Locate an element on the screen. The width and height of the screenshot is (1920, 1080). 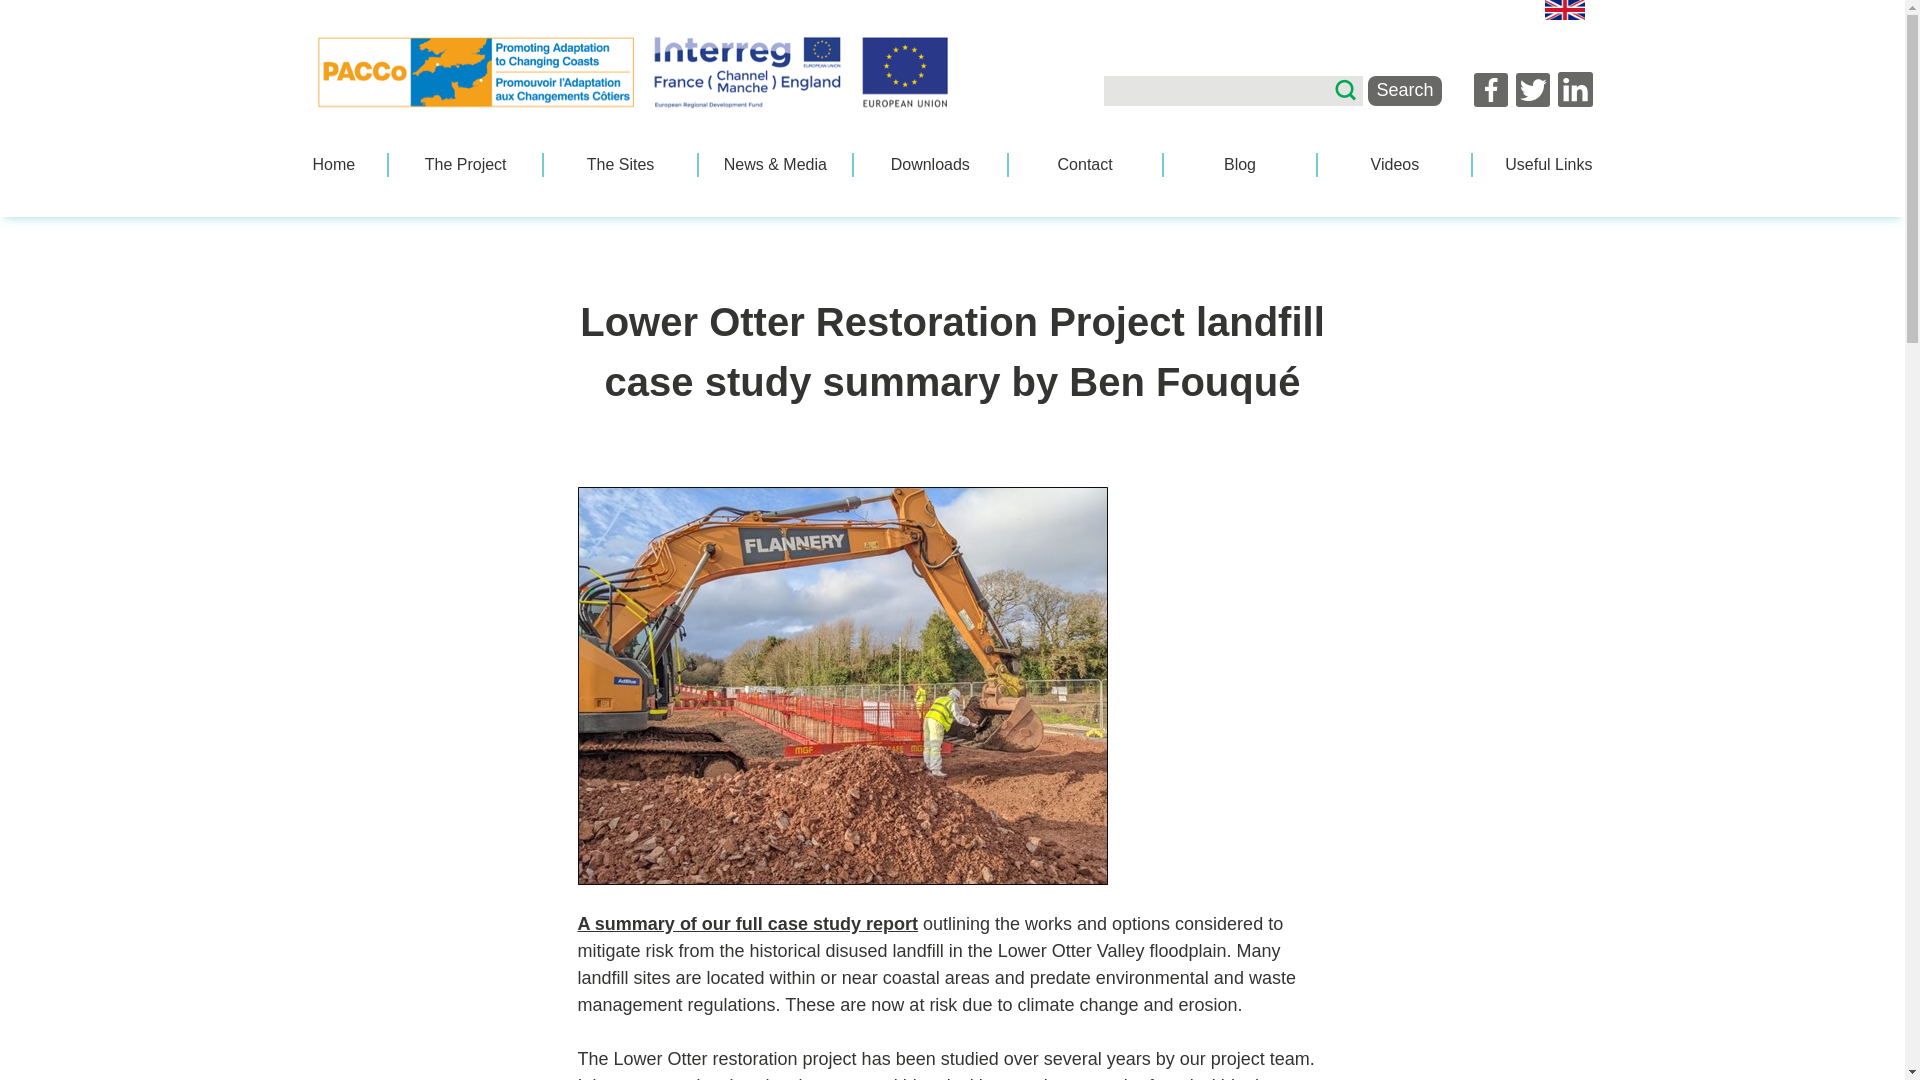
Downloads is located at coordinates (930, 165).